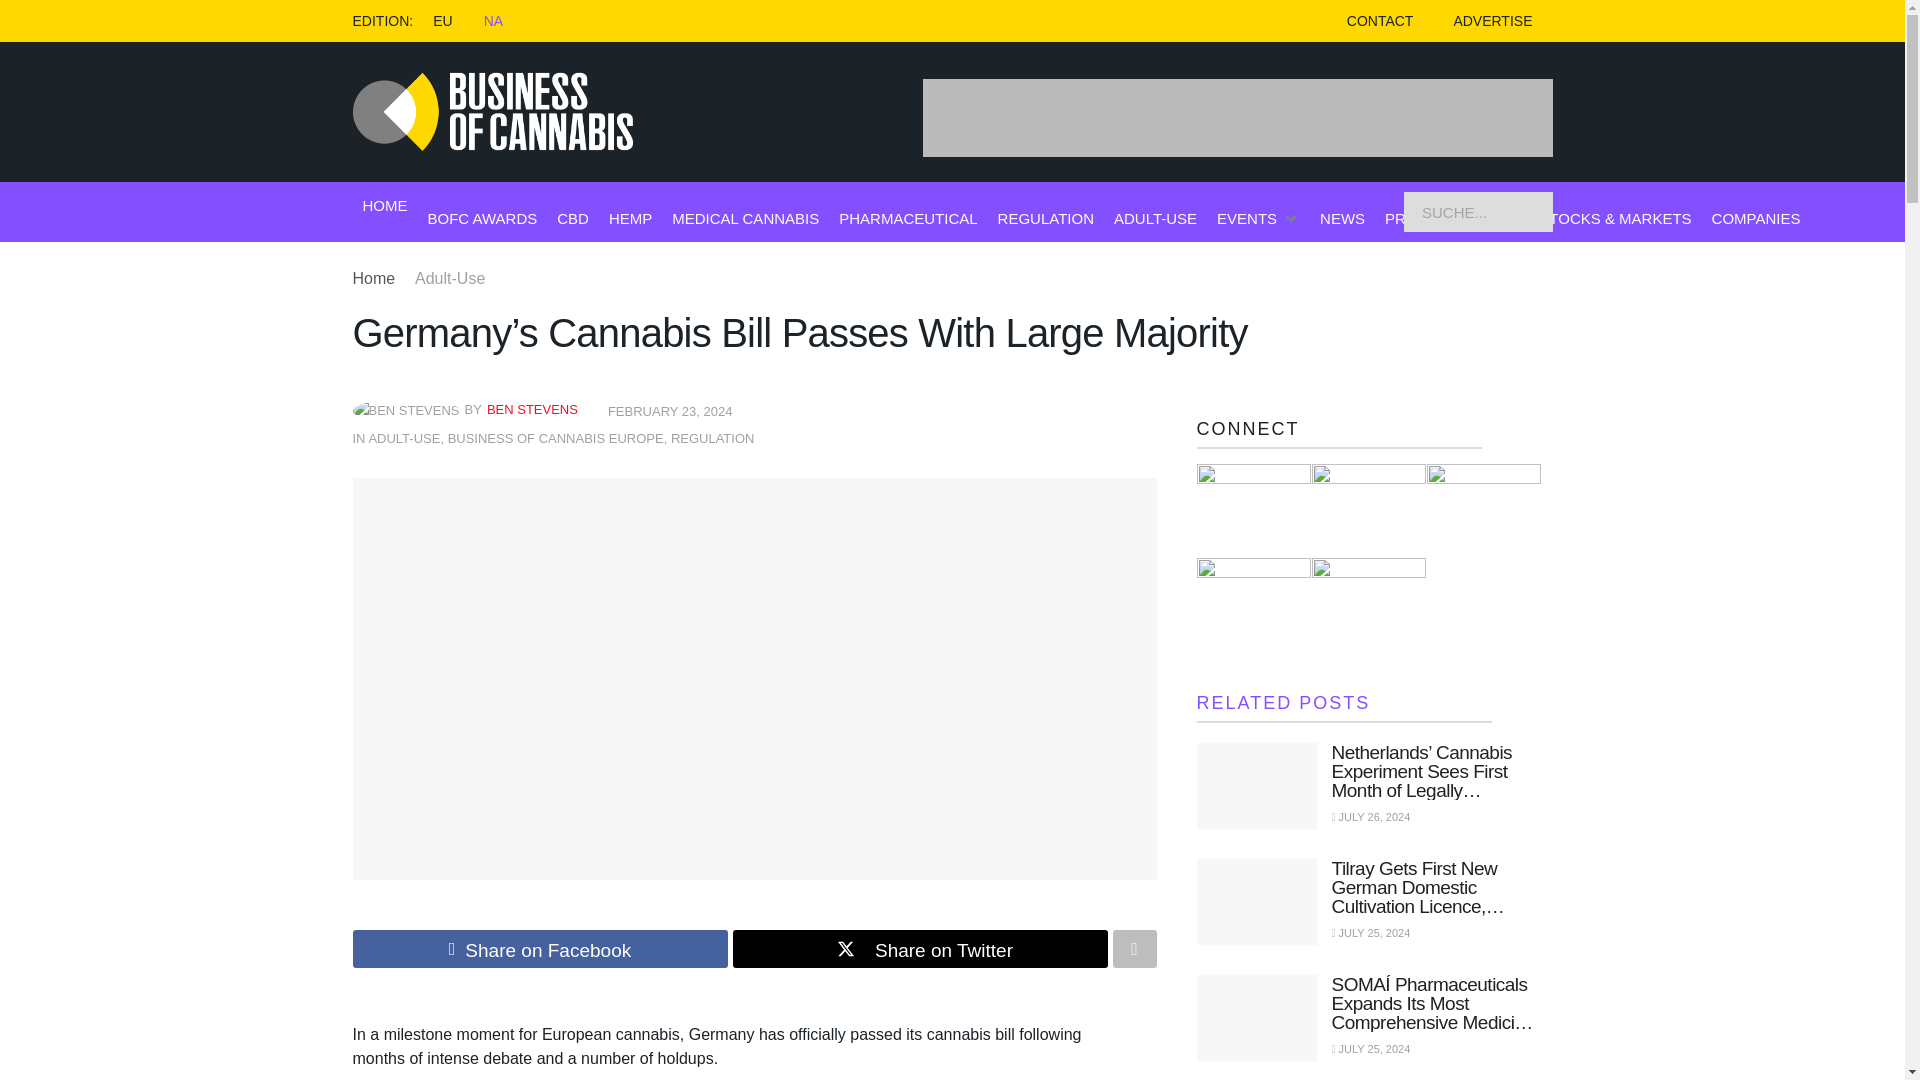 The image size is (1920, 1080). Describe the element at coordinates (532, 408) in the screenshot. I see `BEN STEVENS` at that location.